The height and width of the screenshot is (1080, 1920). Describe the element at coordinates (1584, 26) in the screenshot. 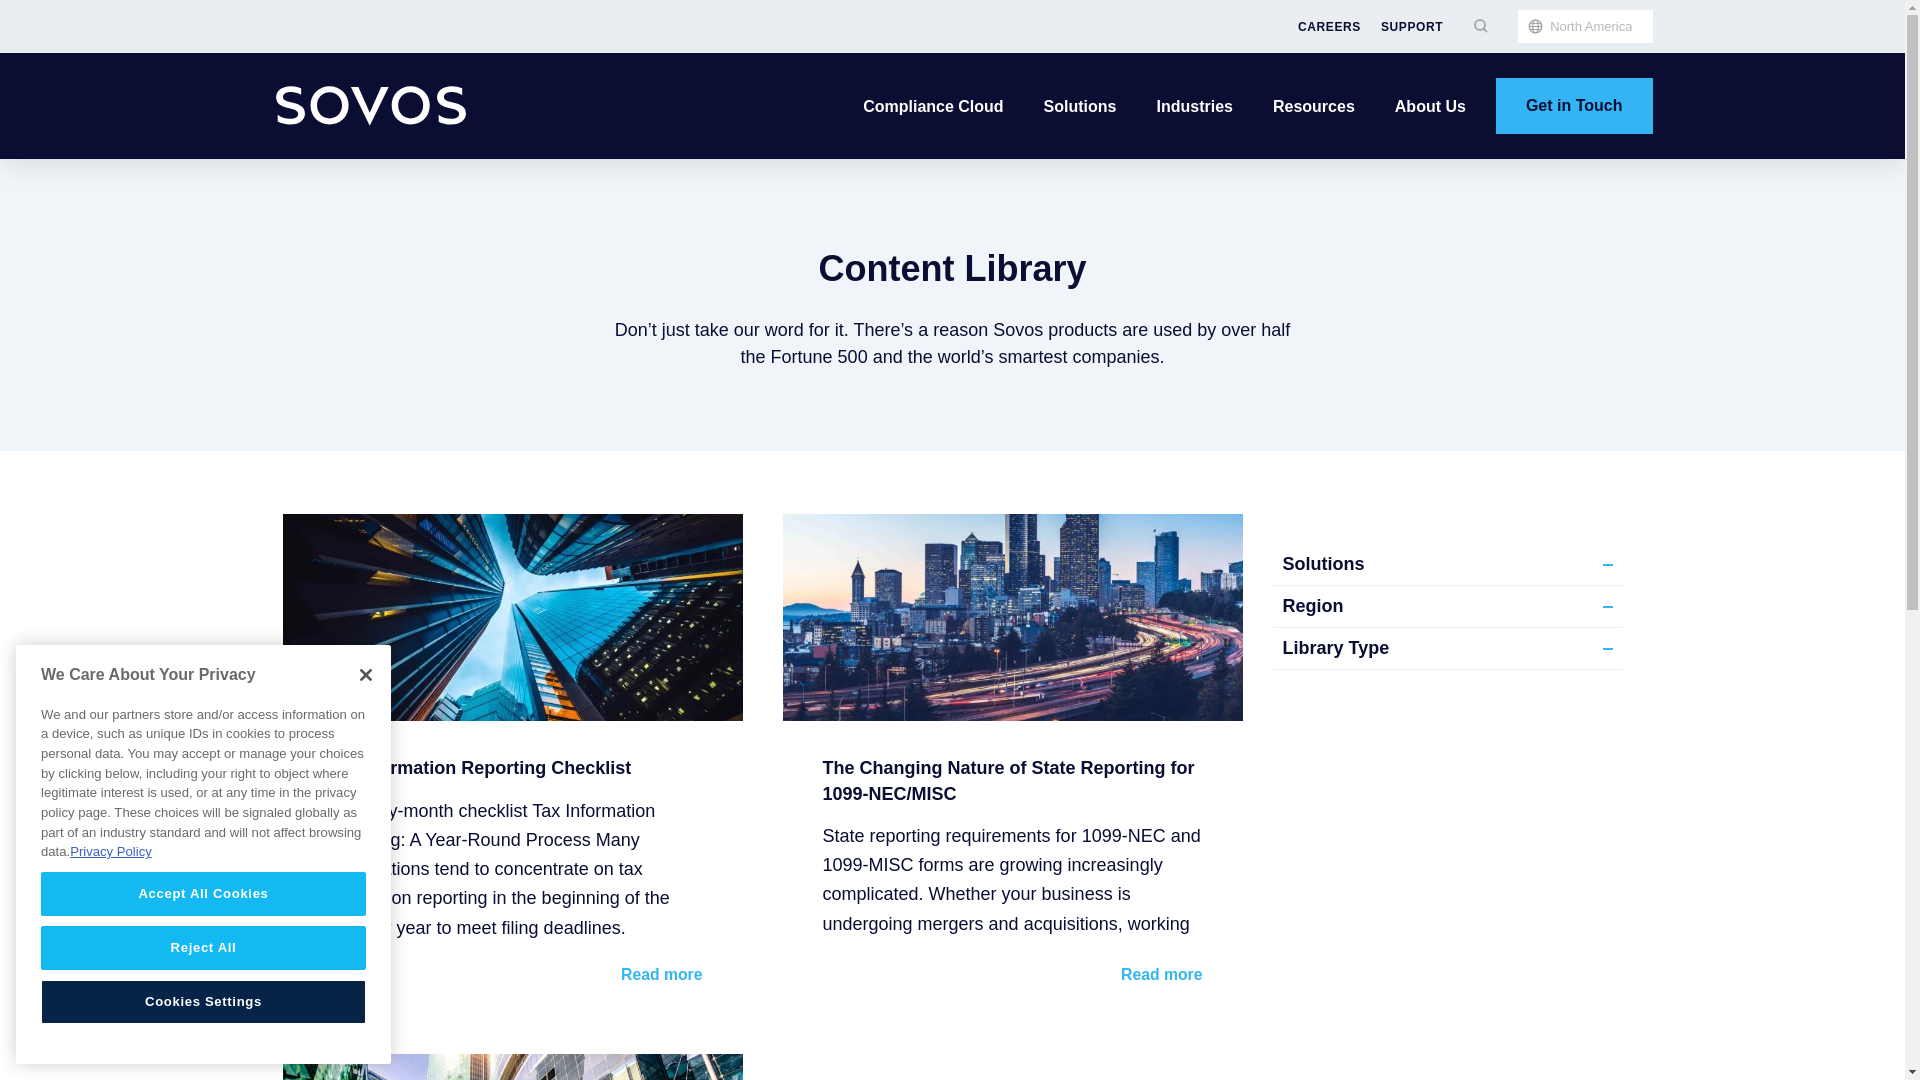

I see `North America` at that location.